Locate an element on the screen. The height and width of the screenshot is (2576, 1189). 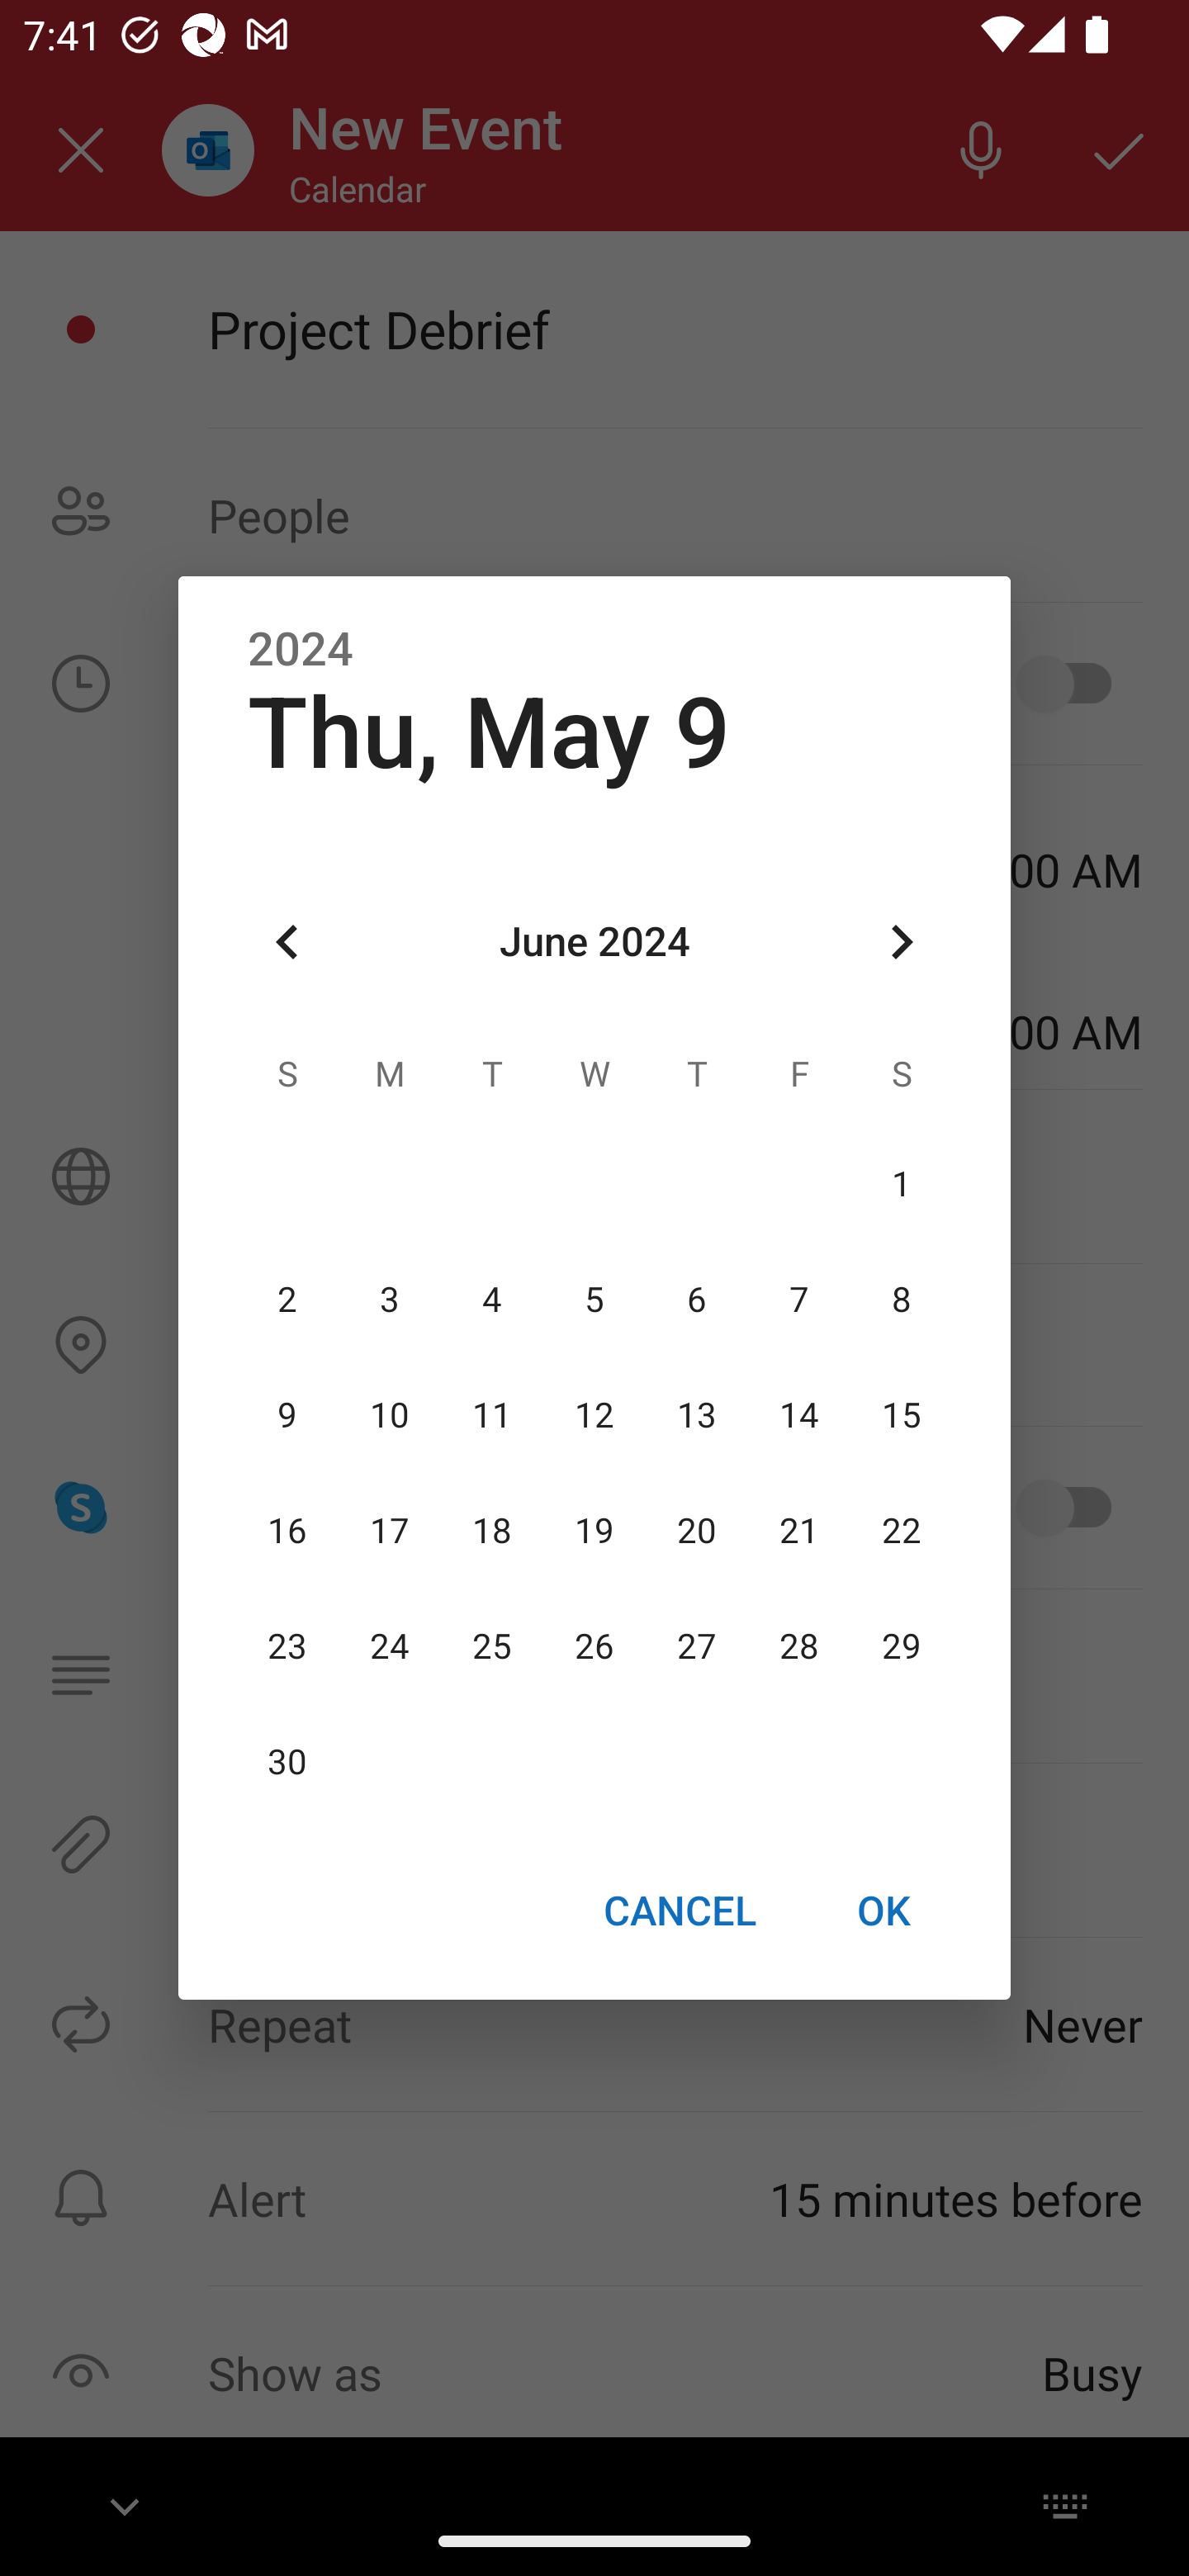
3 03 June 2024 is located at coordinates (390, 1300).